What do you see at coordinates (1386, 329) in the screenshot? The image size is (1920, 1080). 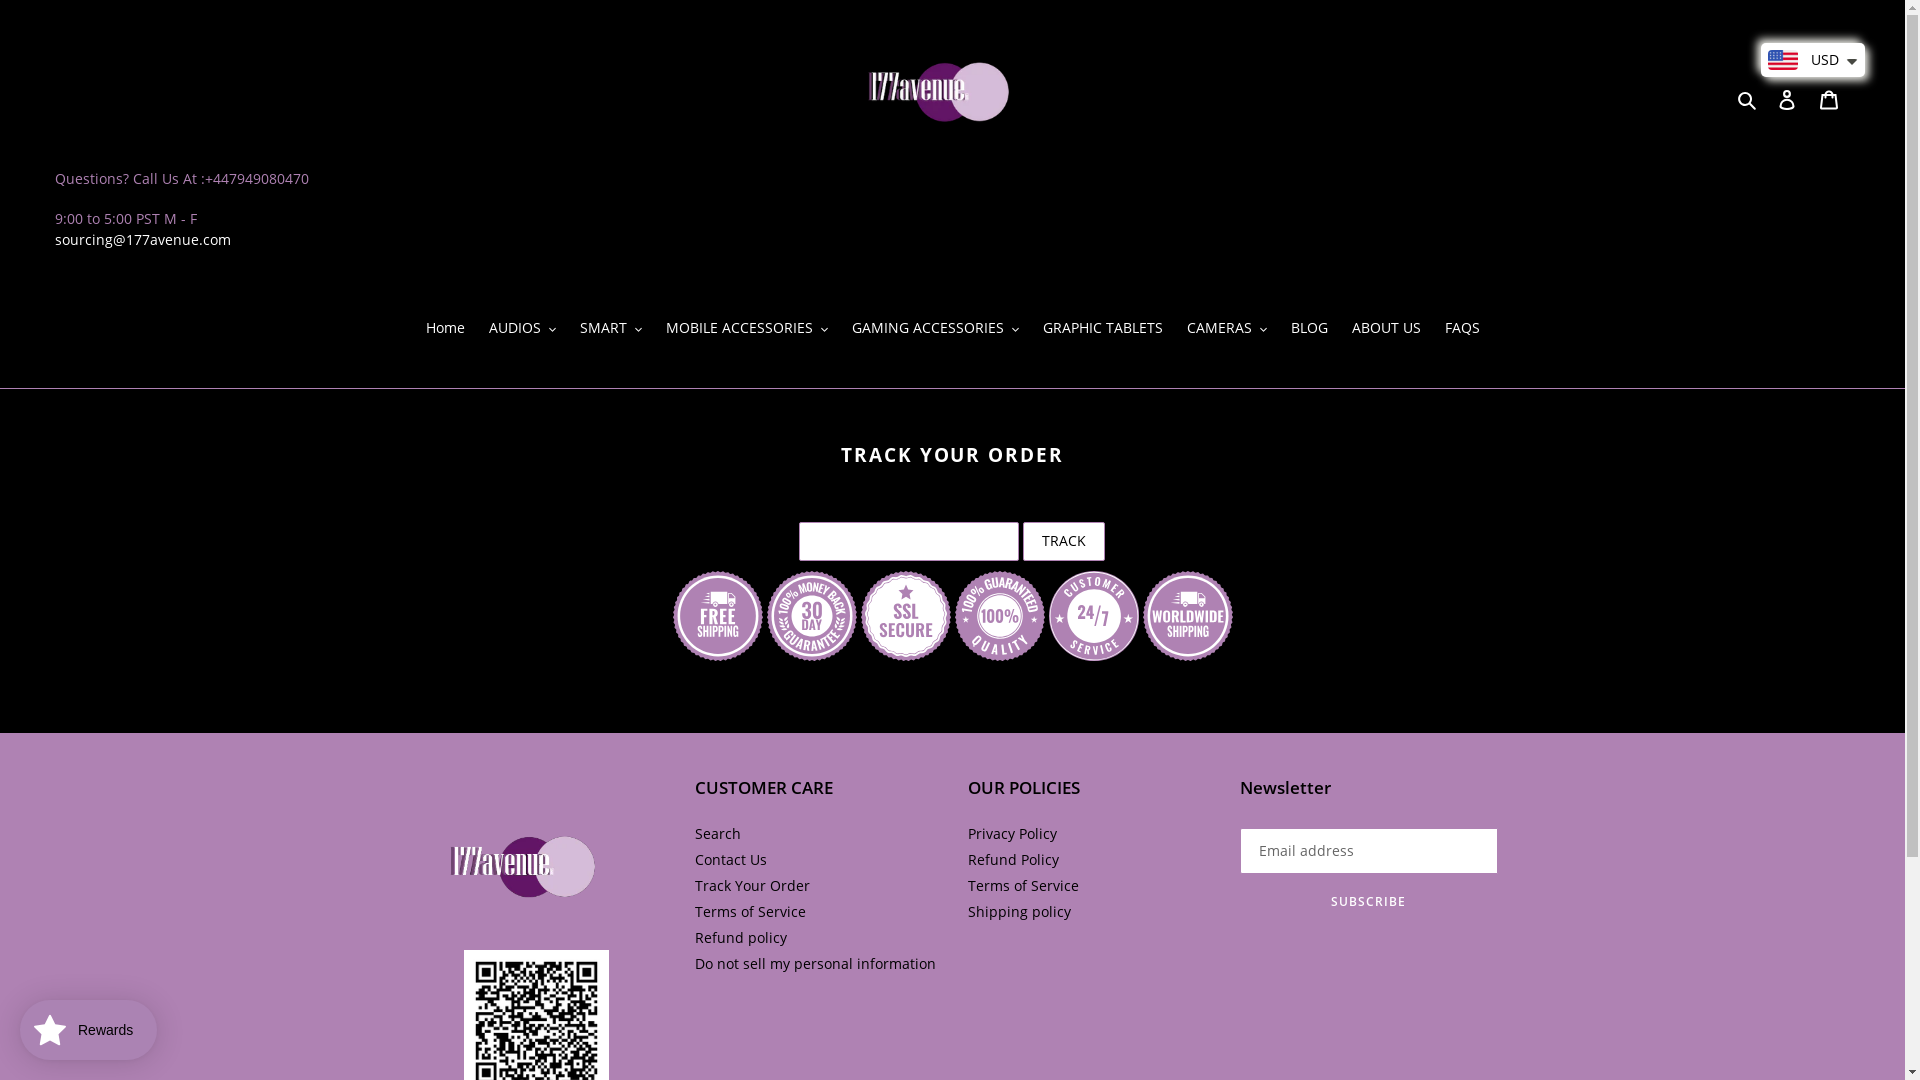 I see `ABOUT US` at bounding box center [1386, 329].